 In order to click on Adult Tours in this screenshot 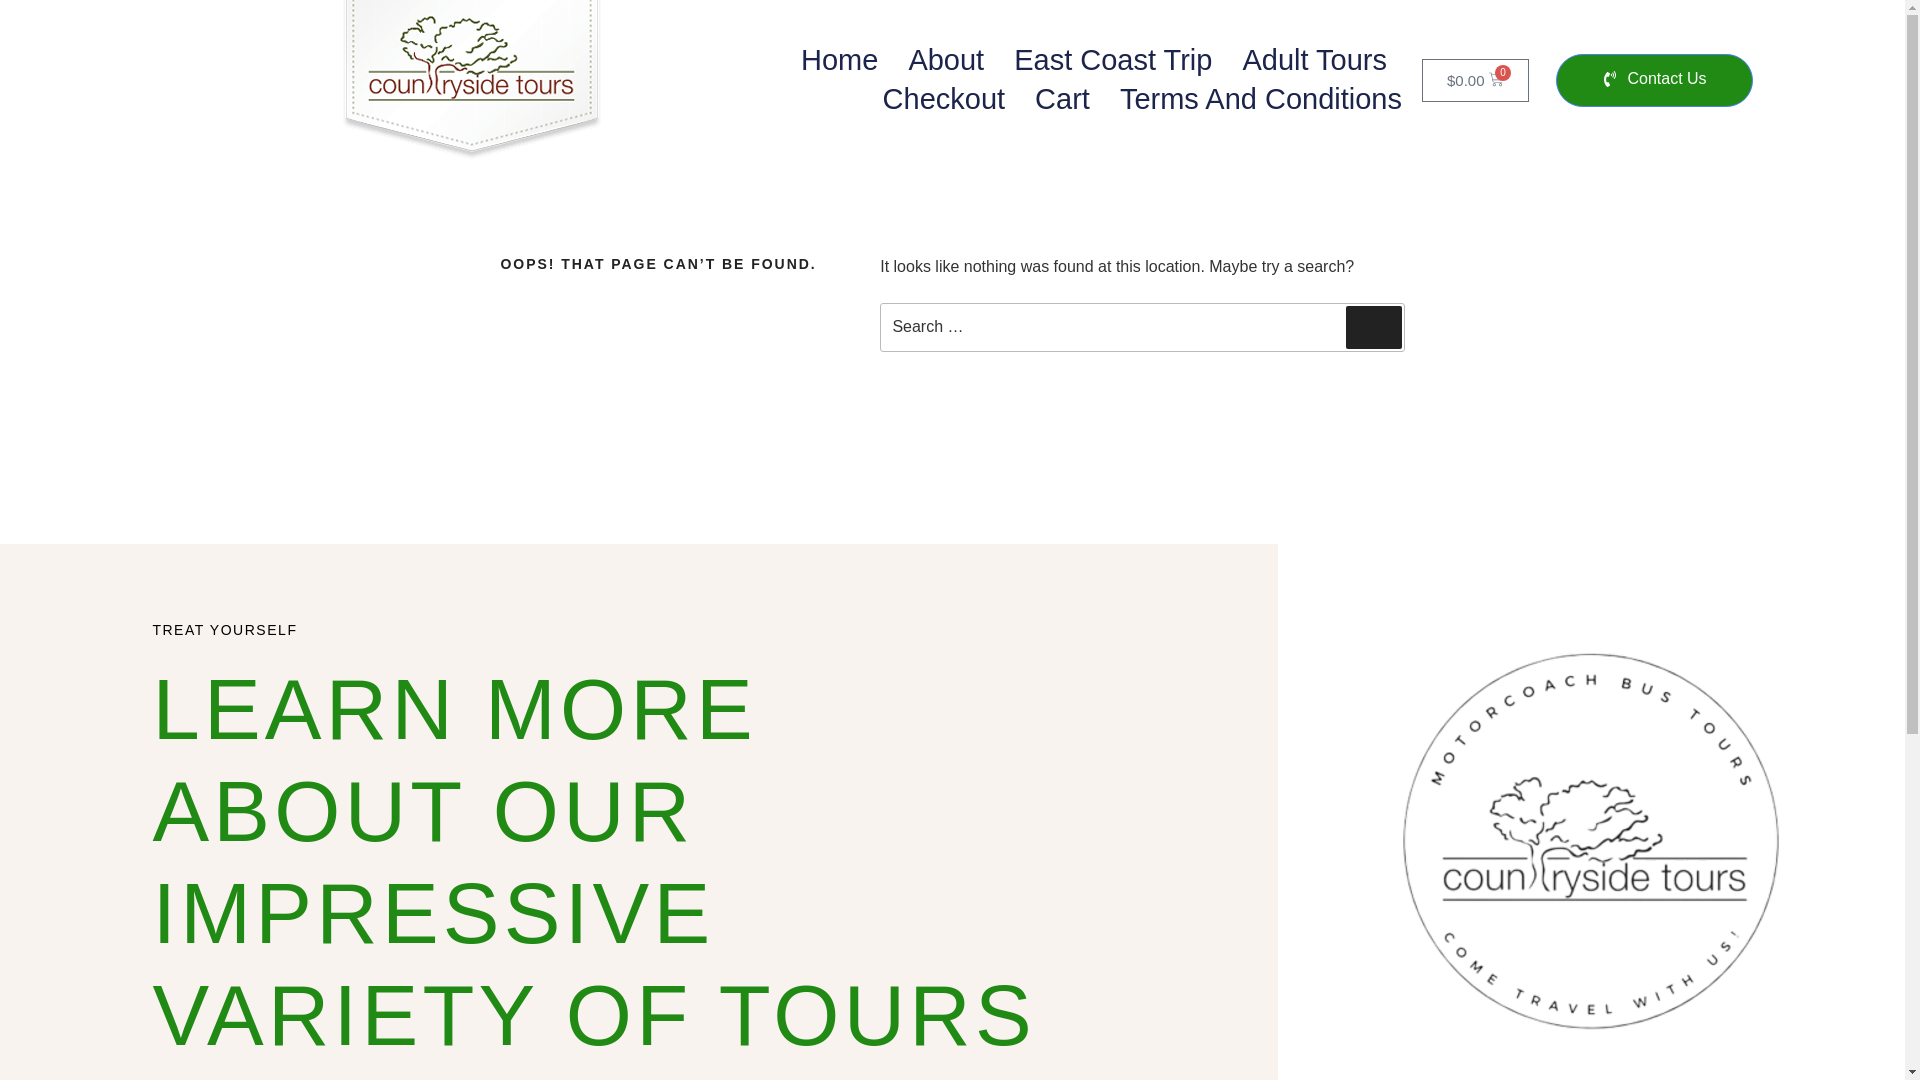, I will do `click(1314, 60)`.